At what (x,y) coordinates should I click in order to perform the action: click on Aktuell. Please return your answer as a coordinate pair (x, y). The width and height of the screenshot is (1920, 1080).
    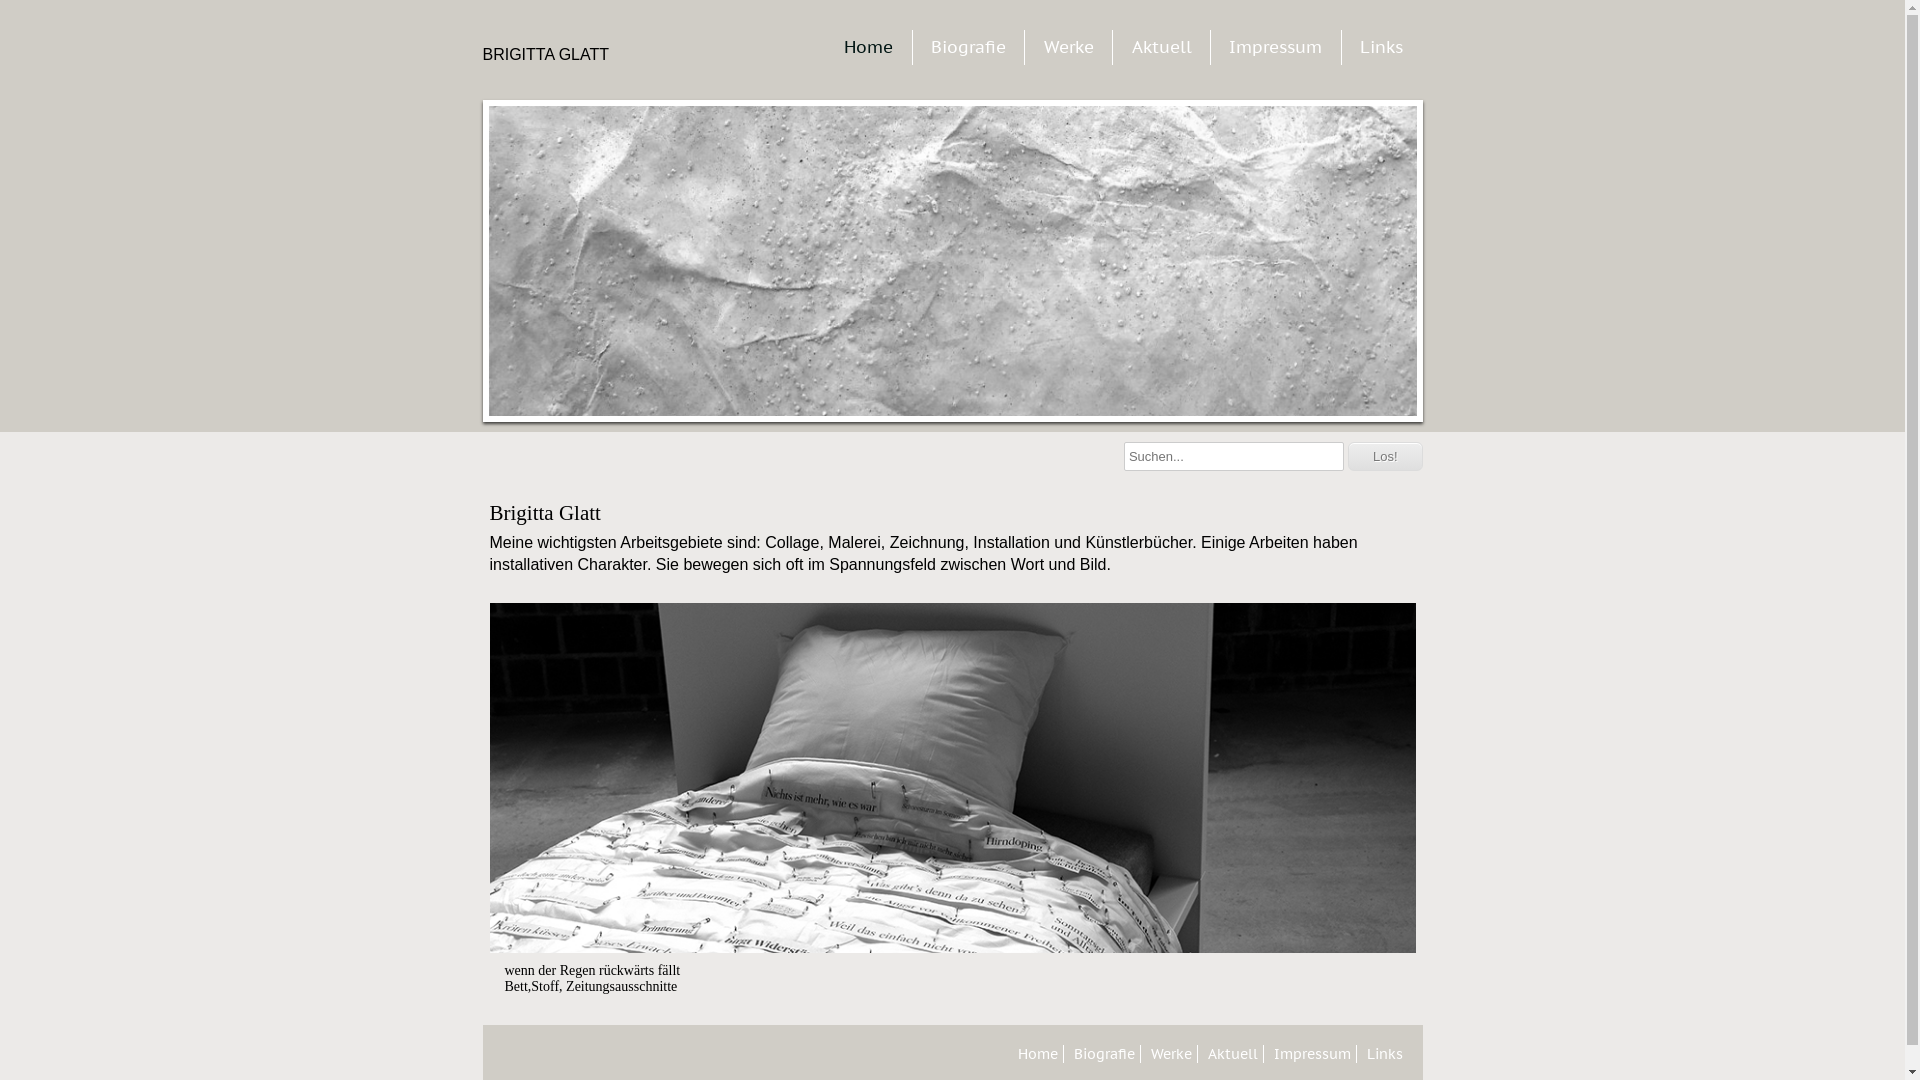
    Looking at the image, I should click on (1236, 1054).